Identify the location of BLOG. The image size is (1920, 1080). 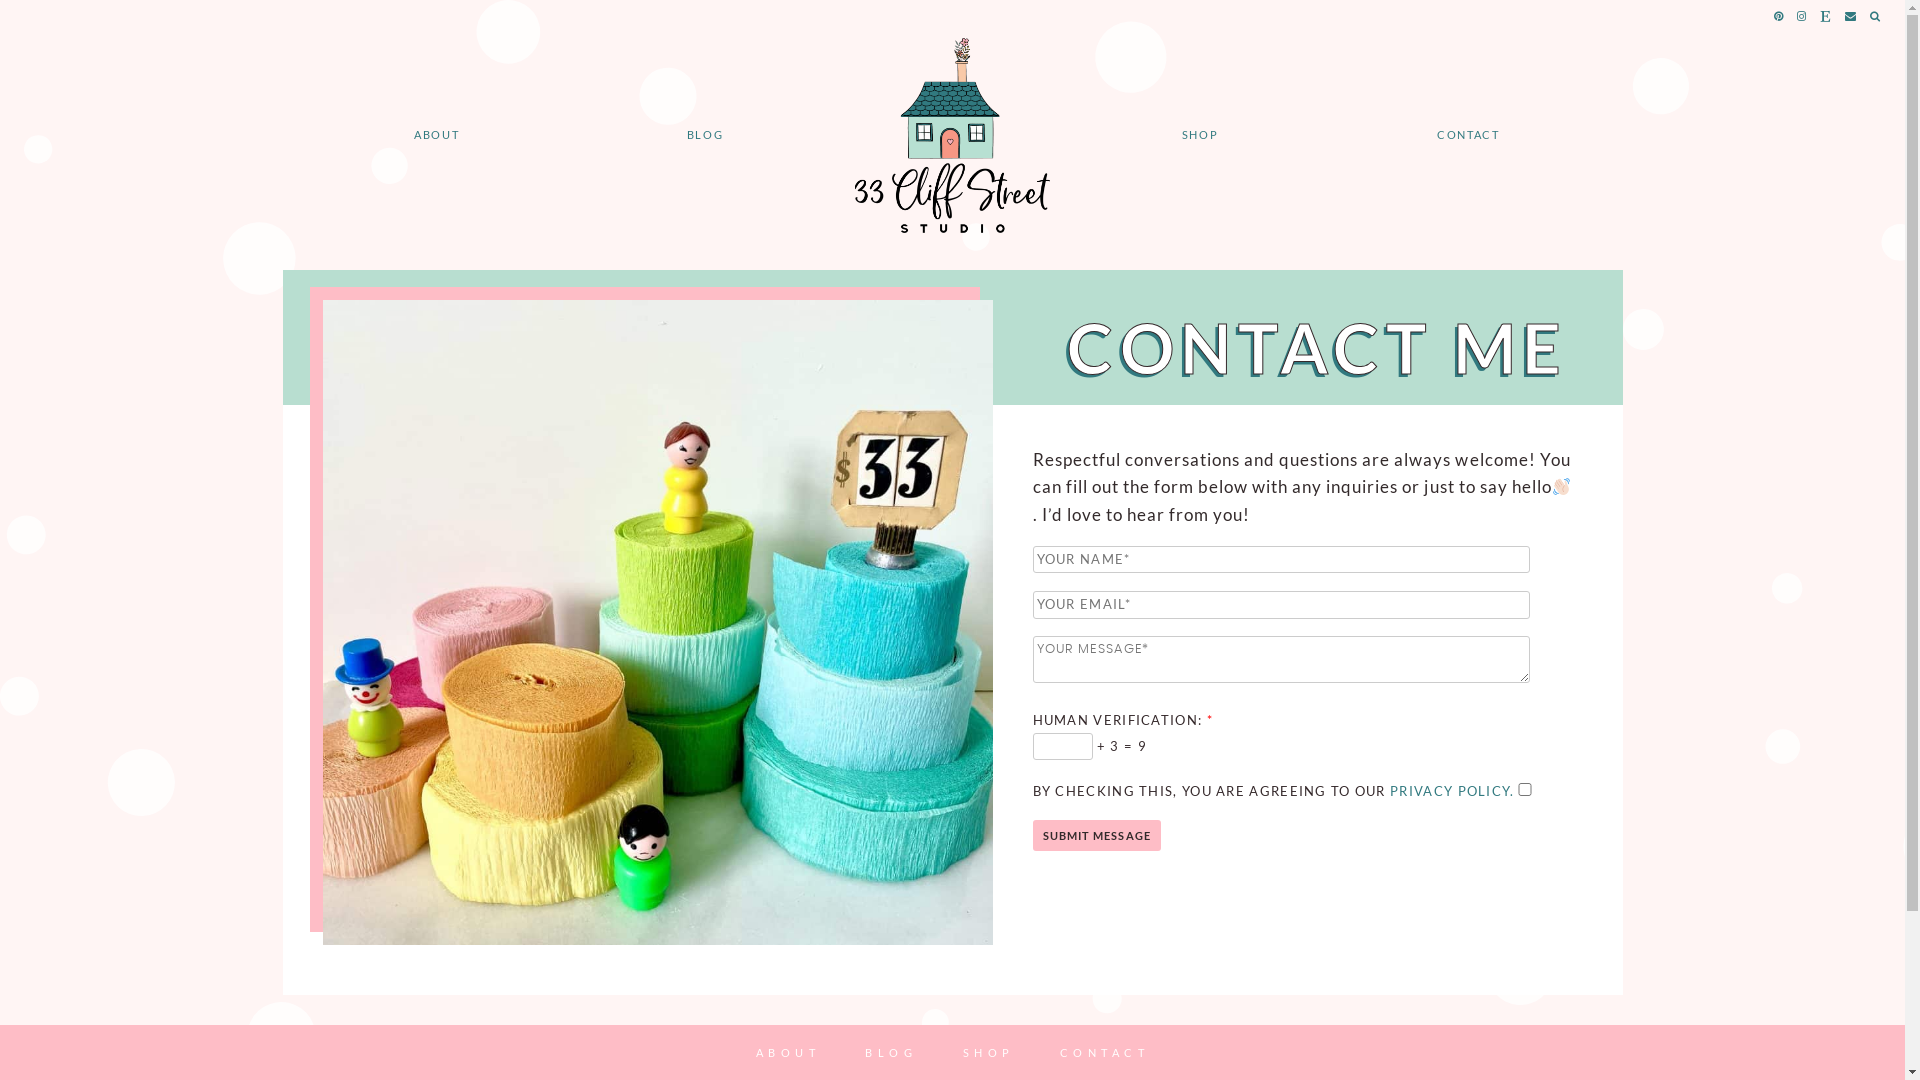
(706, 134).